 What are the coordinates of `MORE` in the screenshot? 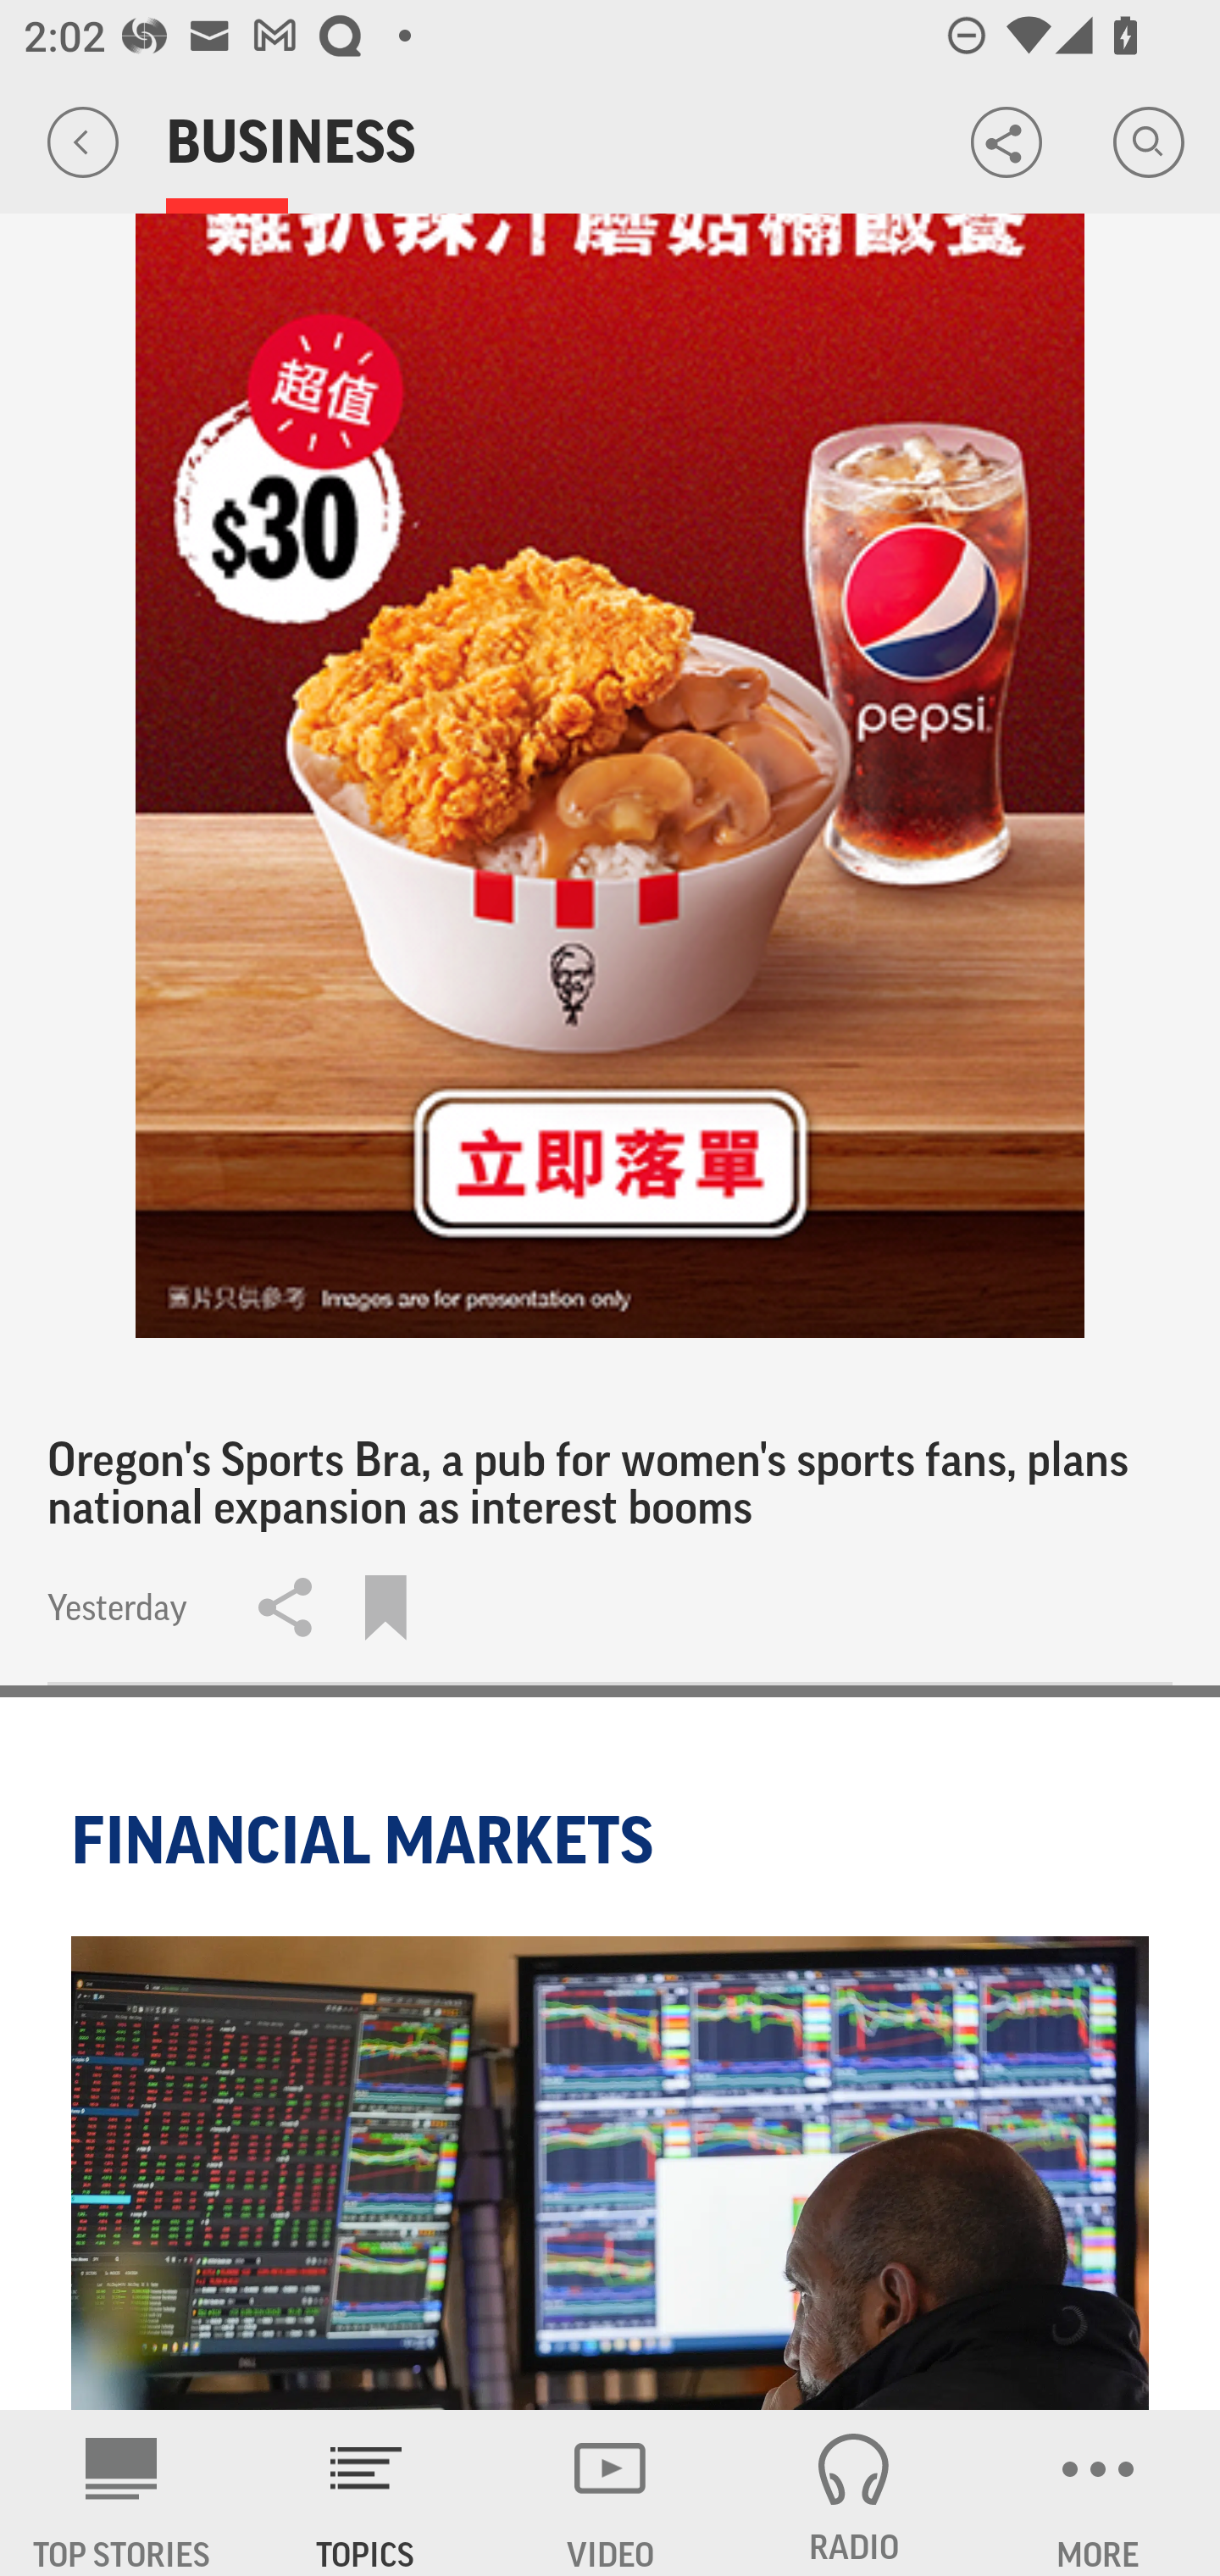 It's located at (1098, 2493).